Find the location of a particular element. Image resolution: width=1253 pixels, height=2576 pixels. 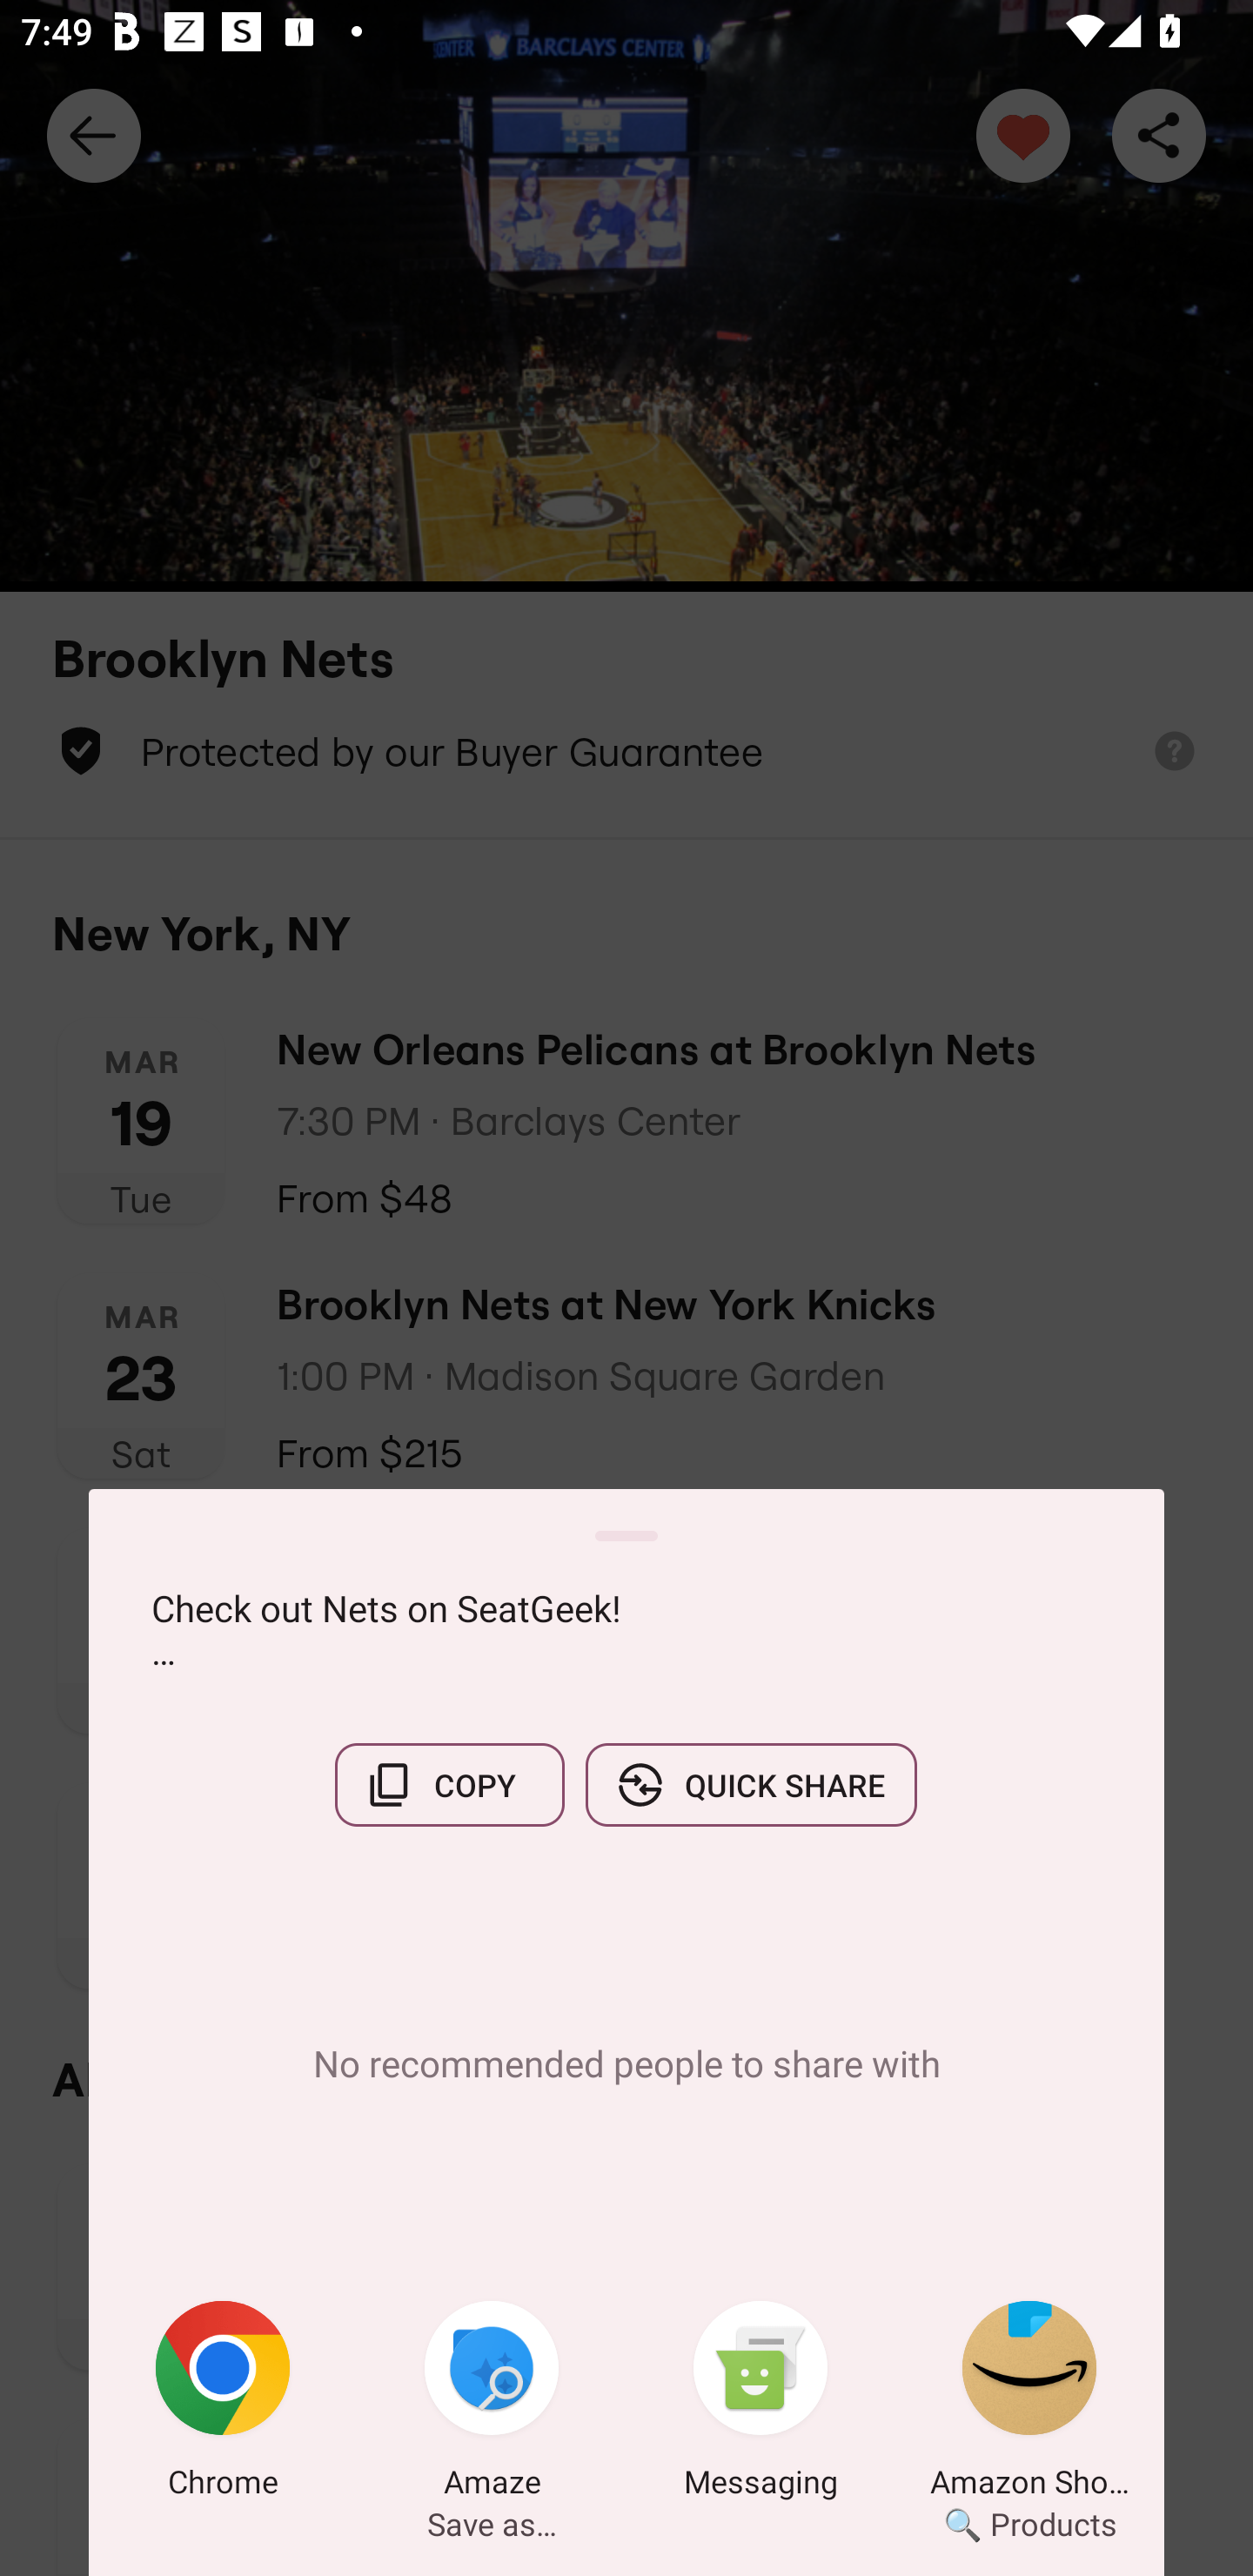

QUICK SHARE is located at coordinates (751, 1785).